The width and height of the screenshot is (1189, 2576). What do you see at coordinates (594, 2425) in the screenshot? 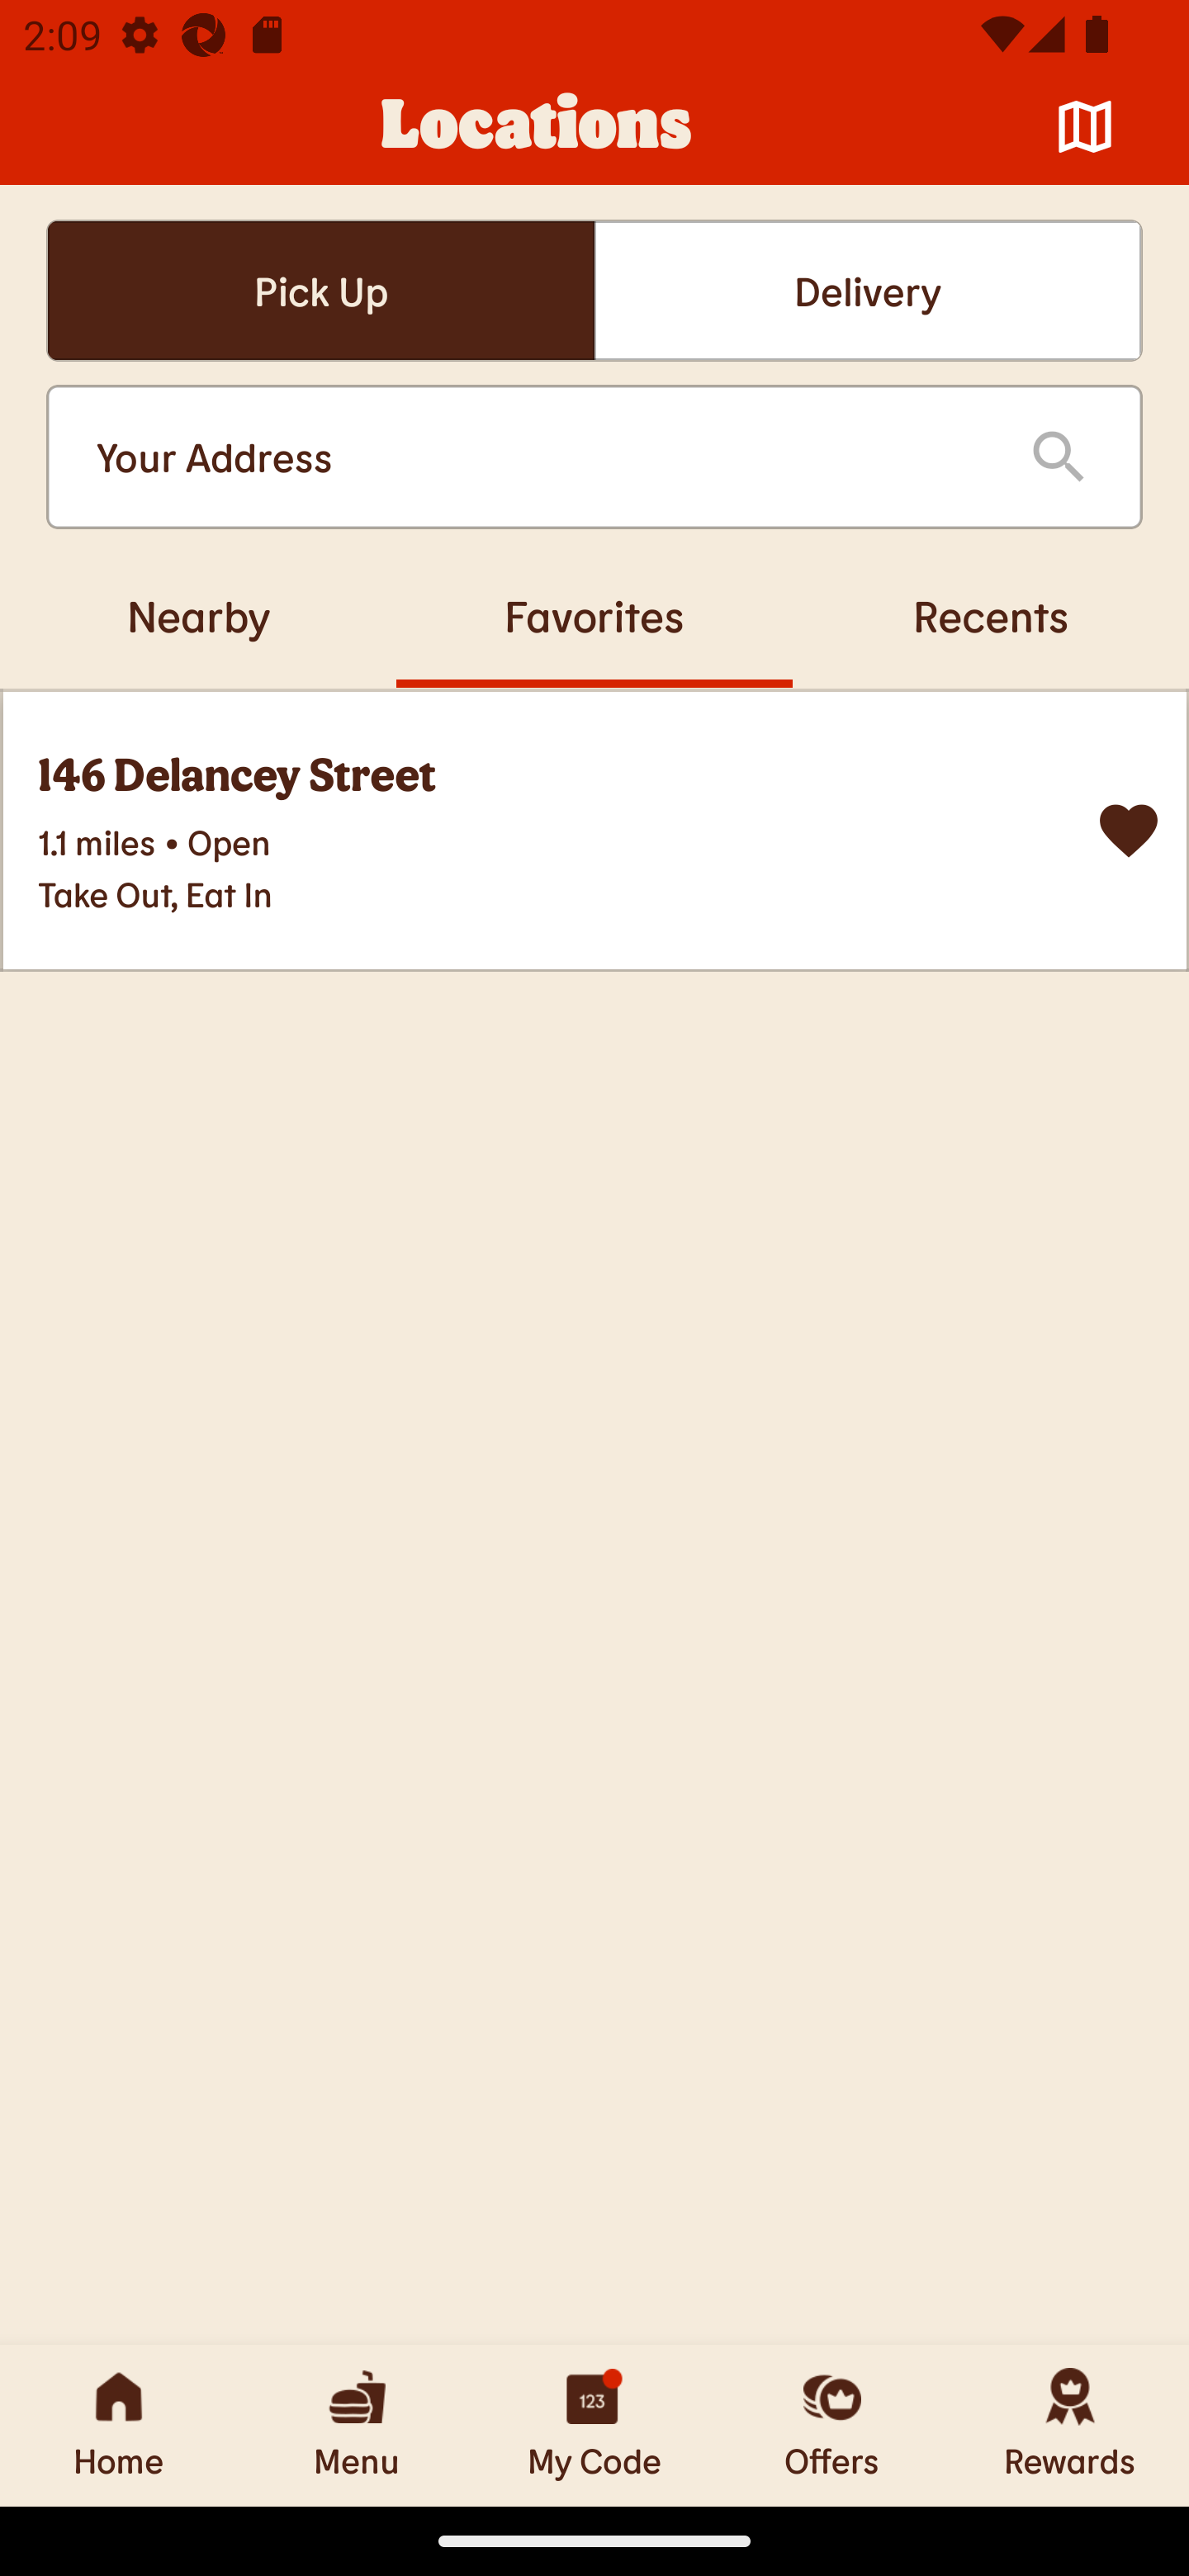
I see `My Code` at bounding box center [594, 2425].